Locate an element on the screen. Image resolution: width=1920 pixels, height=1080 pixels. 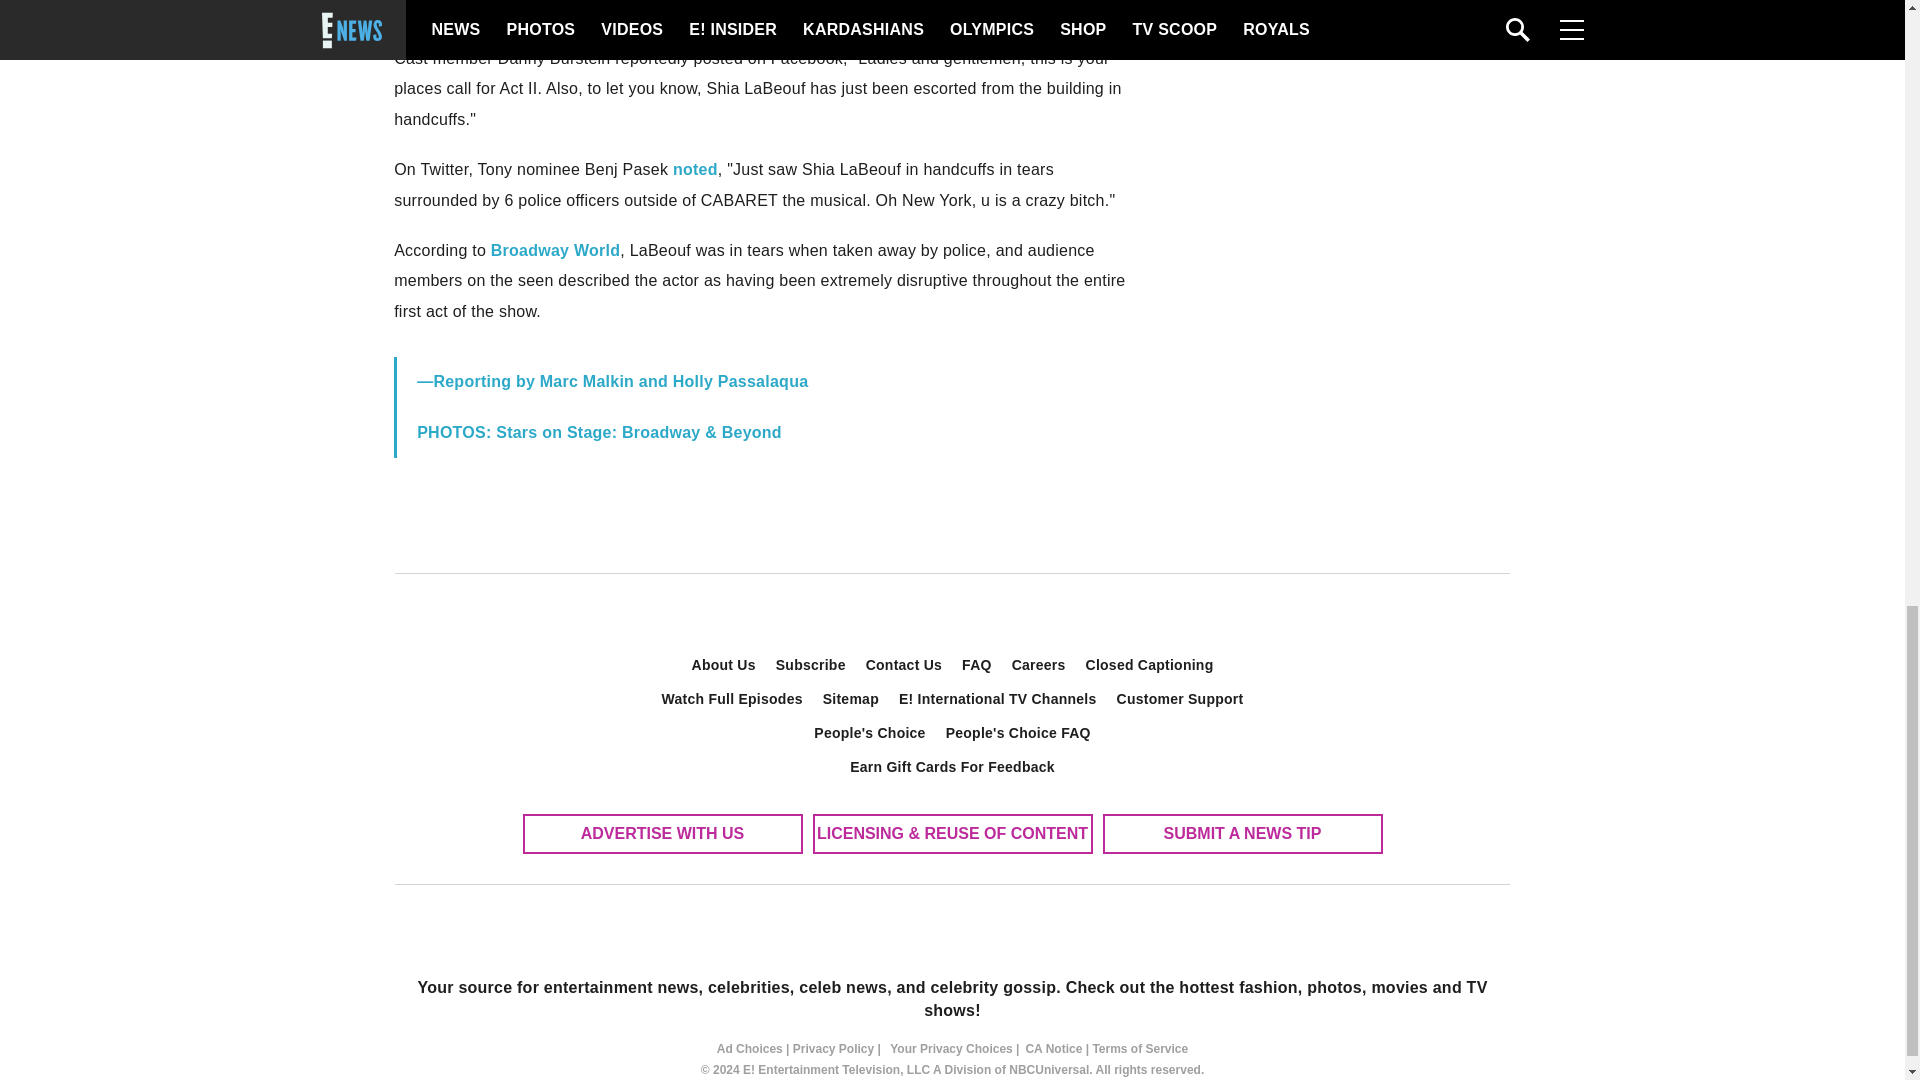
noted is located at coordinates (696, 169).